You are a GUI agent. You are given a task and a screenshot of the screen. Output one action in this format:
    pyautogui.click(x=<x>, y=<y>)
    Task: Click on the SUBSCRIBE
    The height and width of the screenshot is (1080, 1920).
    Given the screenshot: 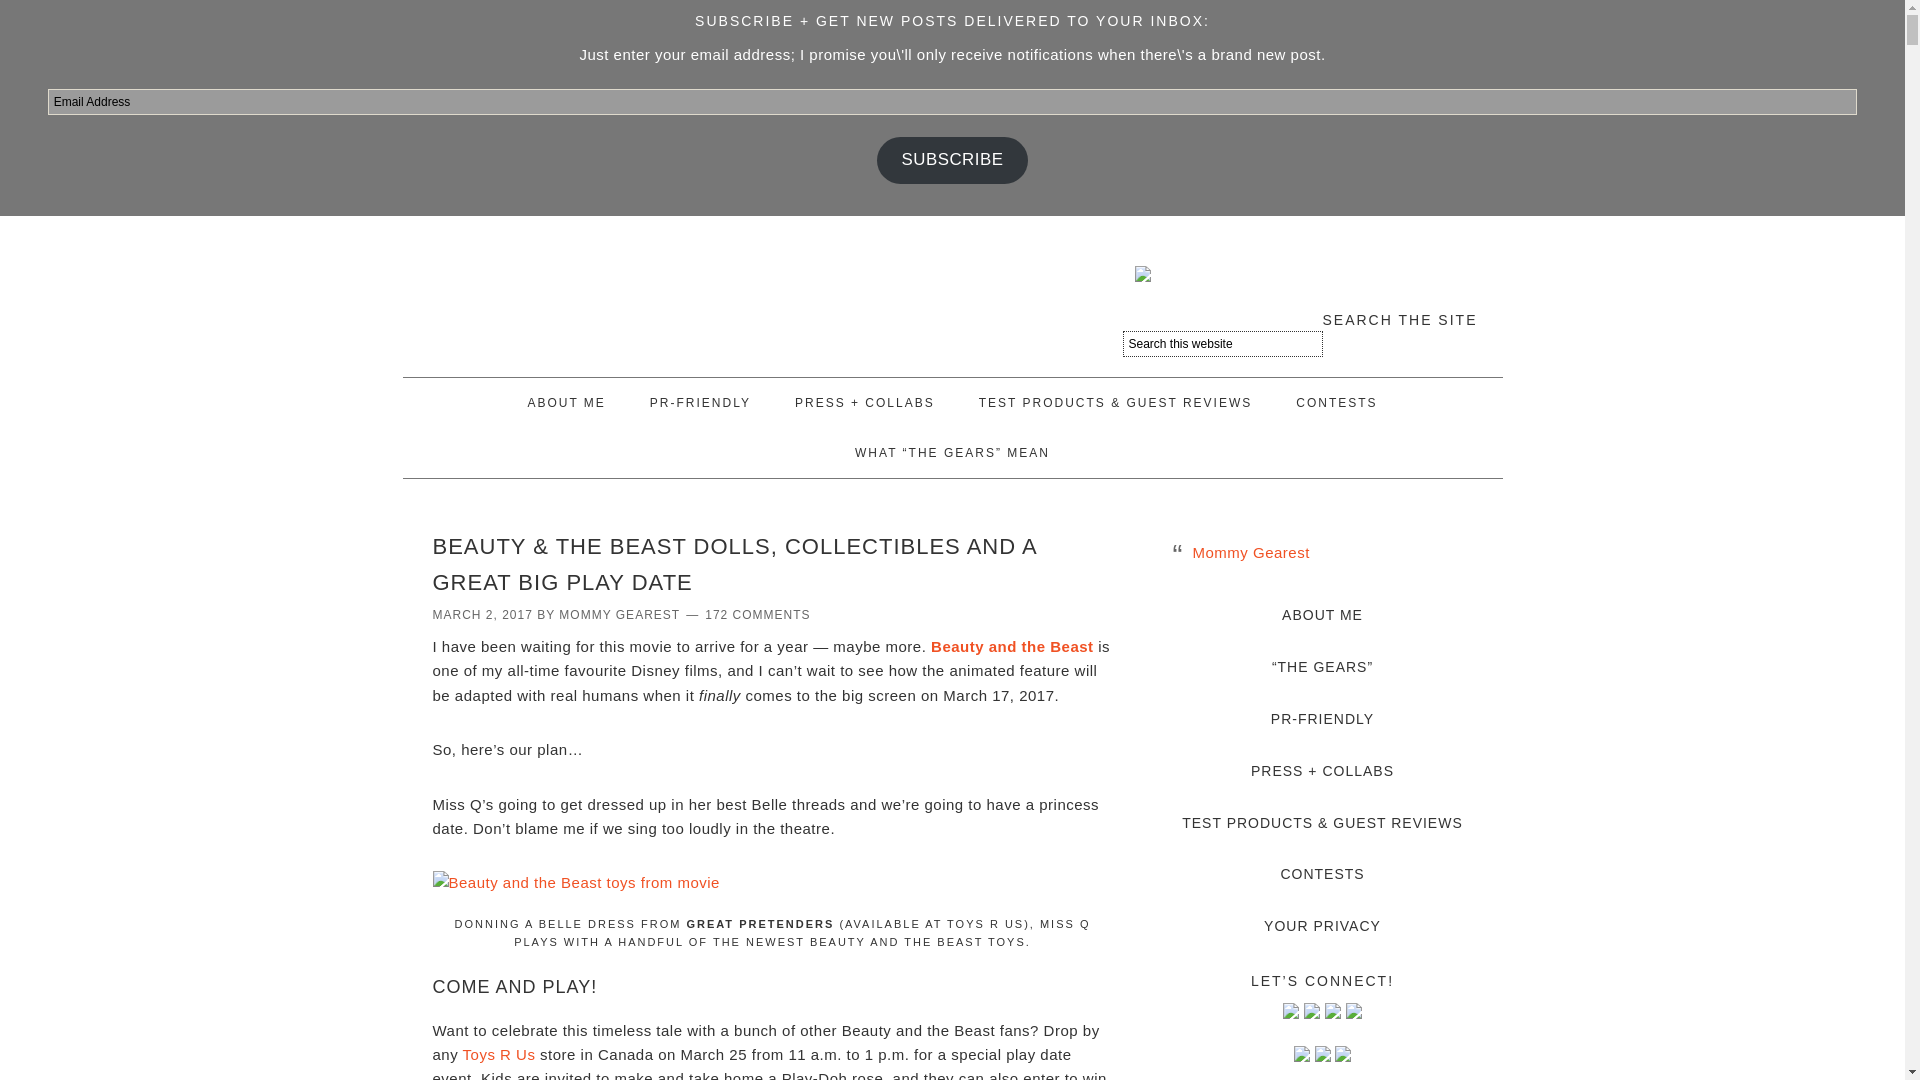 What is the action you would take?
    pyautogui.click(x=952, y=160)
    